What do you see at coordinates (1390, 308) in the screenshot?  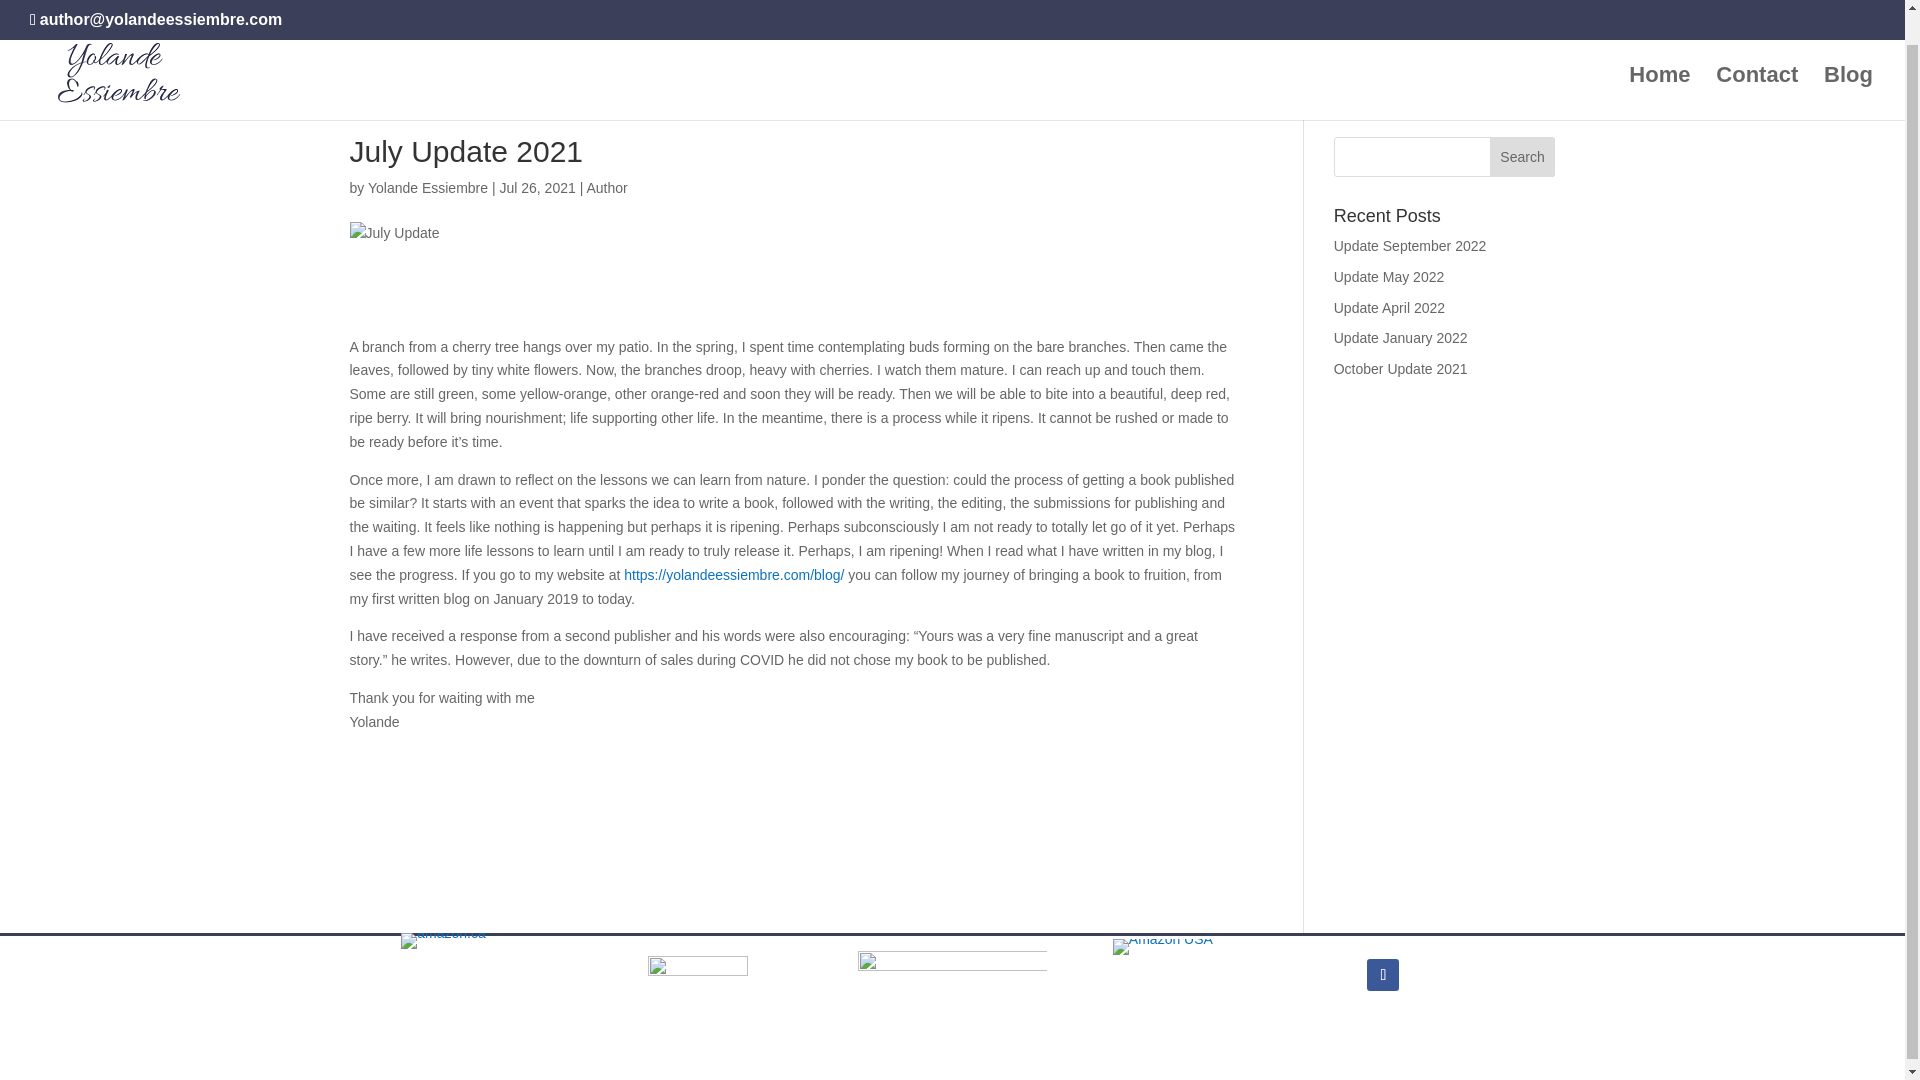 I see `Update April 2022` at bounding box center [1390, 308].